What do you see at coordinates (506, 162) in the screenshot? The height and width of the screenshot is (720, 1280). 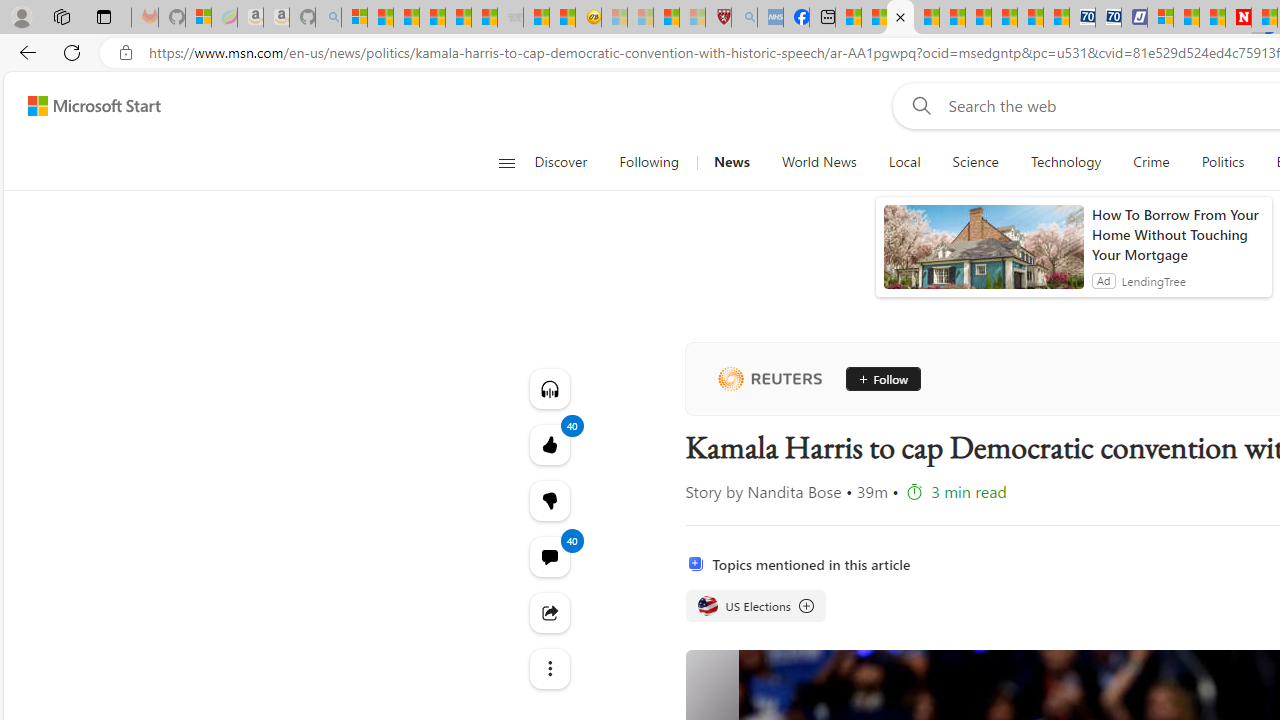 I see `Class: button-glyph` at bounding box center [506, 162].